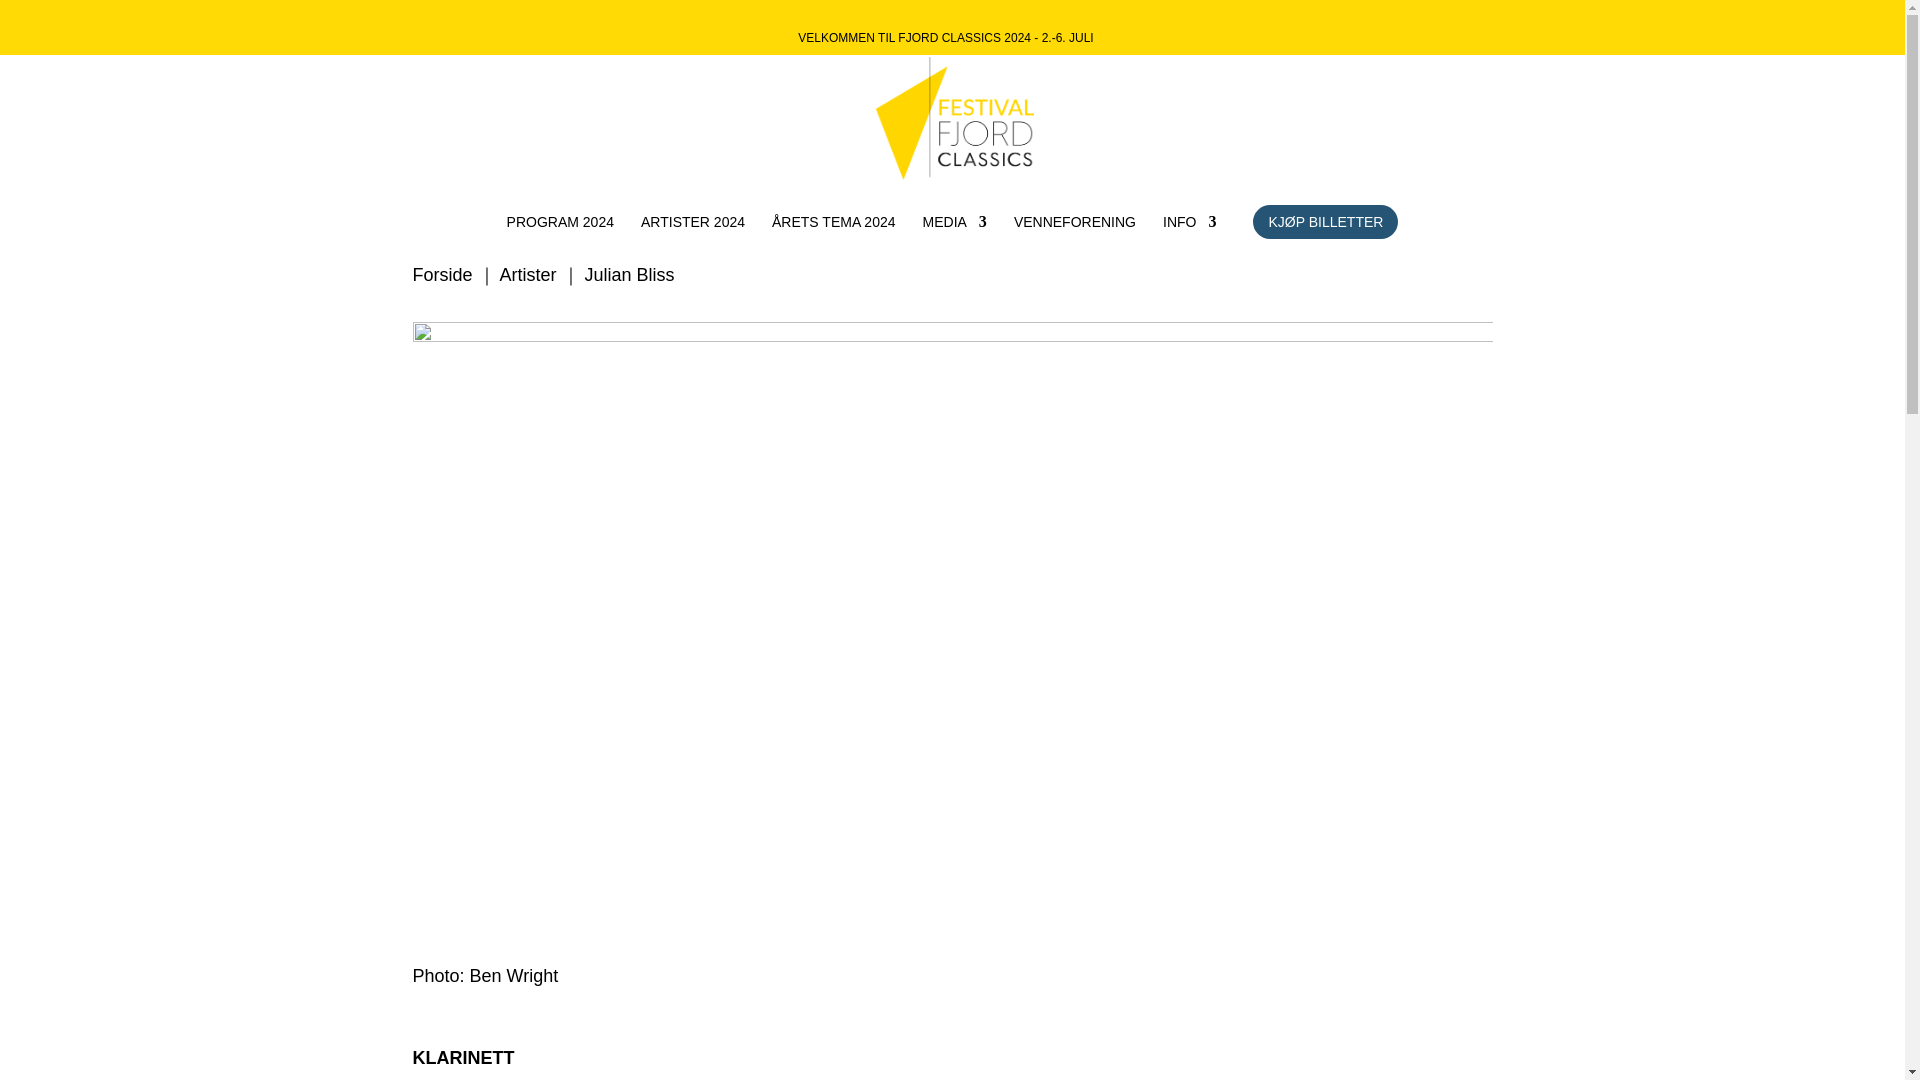 The width and height of the screenshot is (1920, 1080). Describe the element at coordinates (692, 238) in the screenshot. I see `ARTISTER 2024` at that location.